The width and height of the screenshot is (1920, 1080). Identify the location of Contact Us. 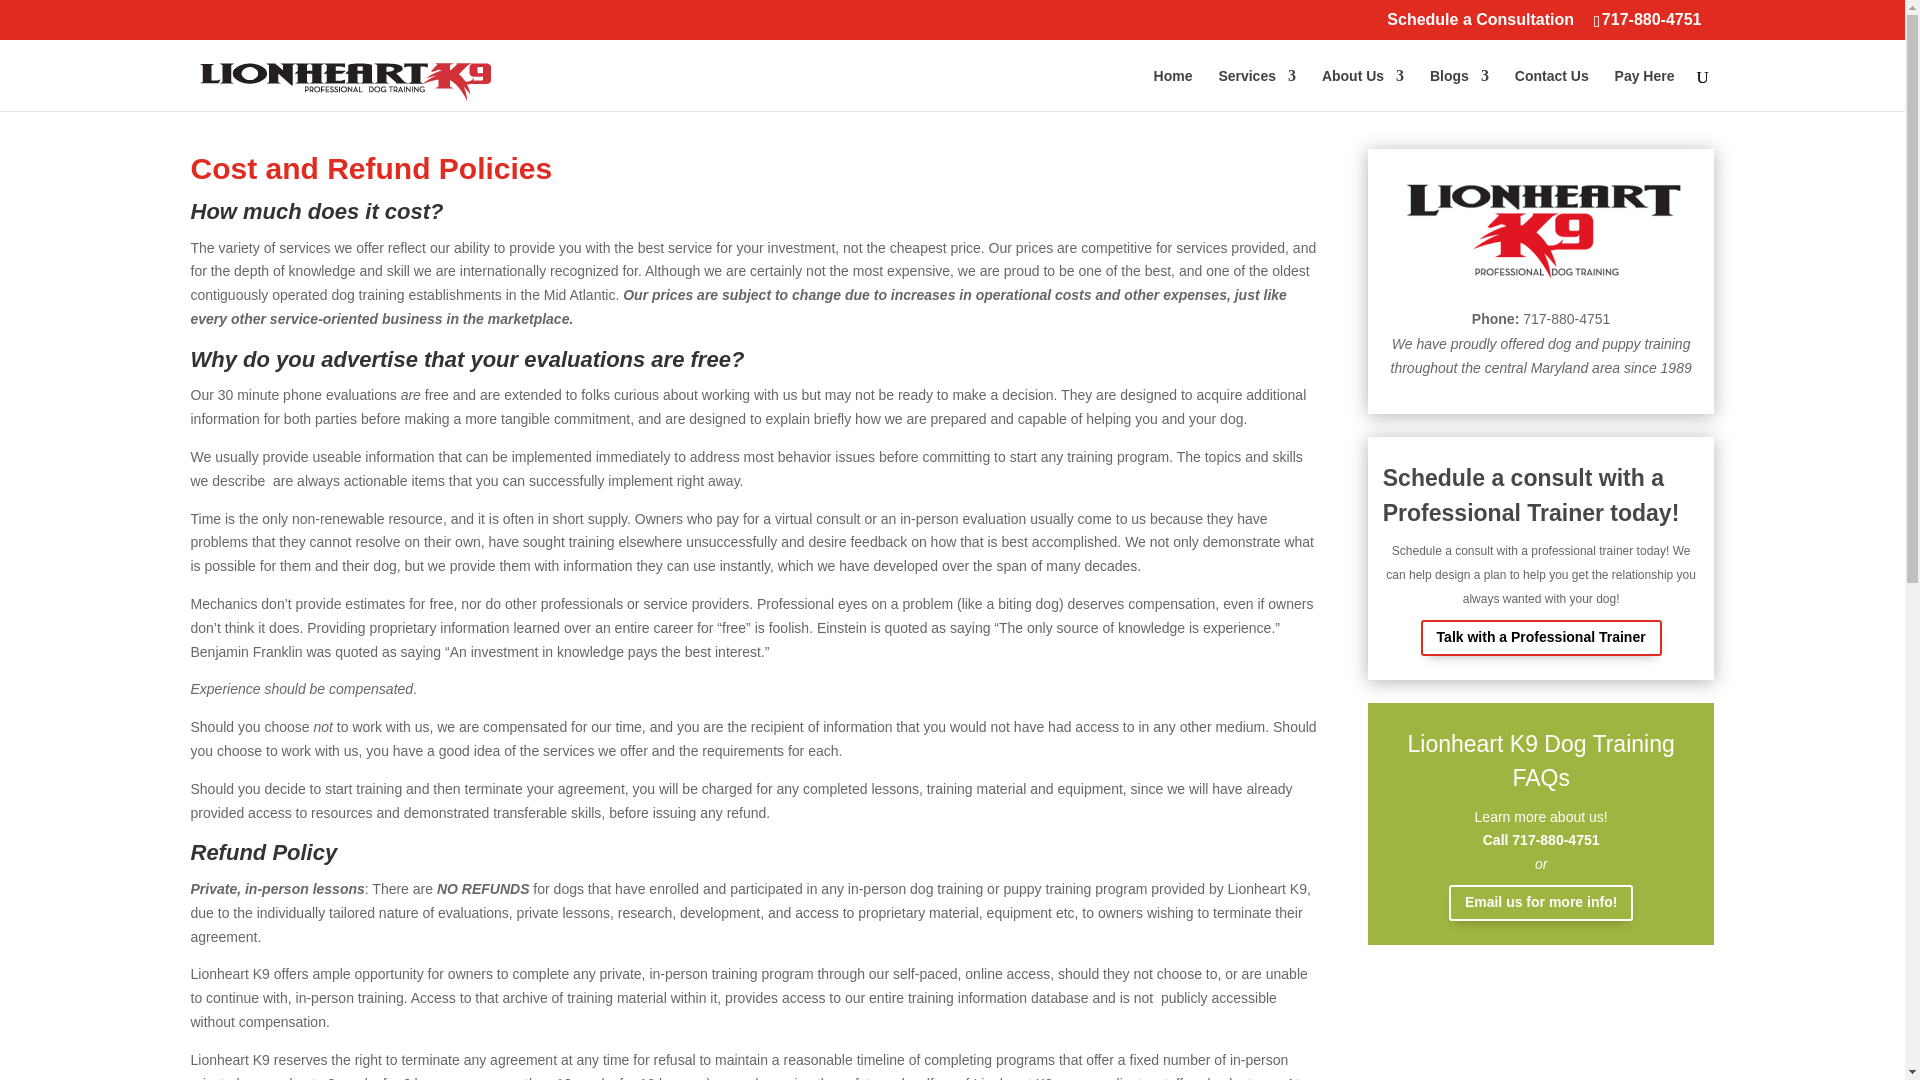
(1552, 90).